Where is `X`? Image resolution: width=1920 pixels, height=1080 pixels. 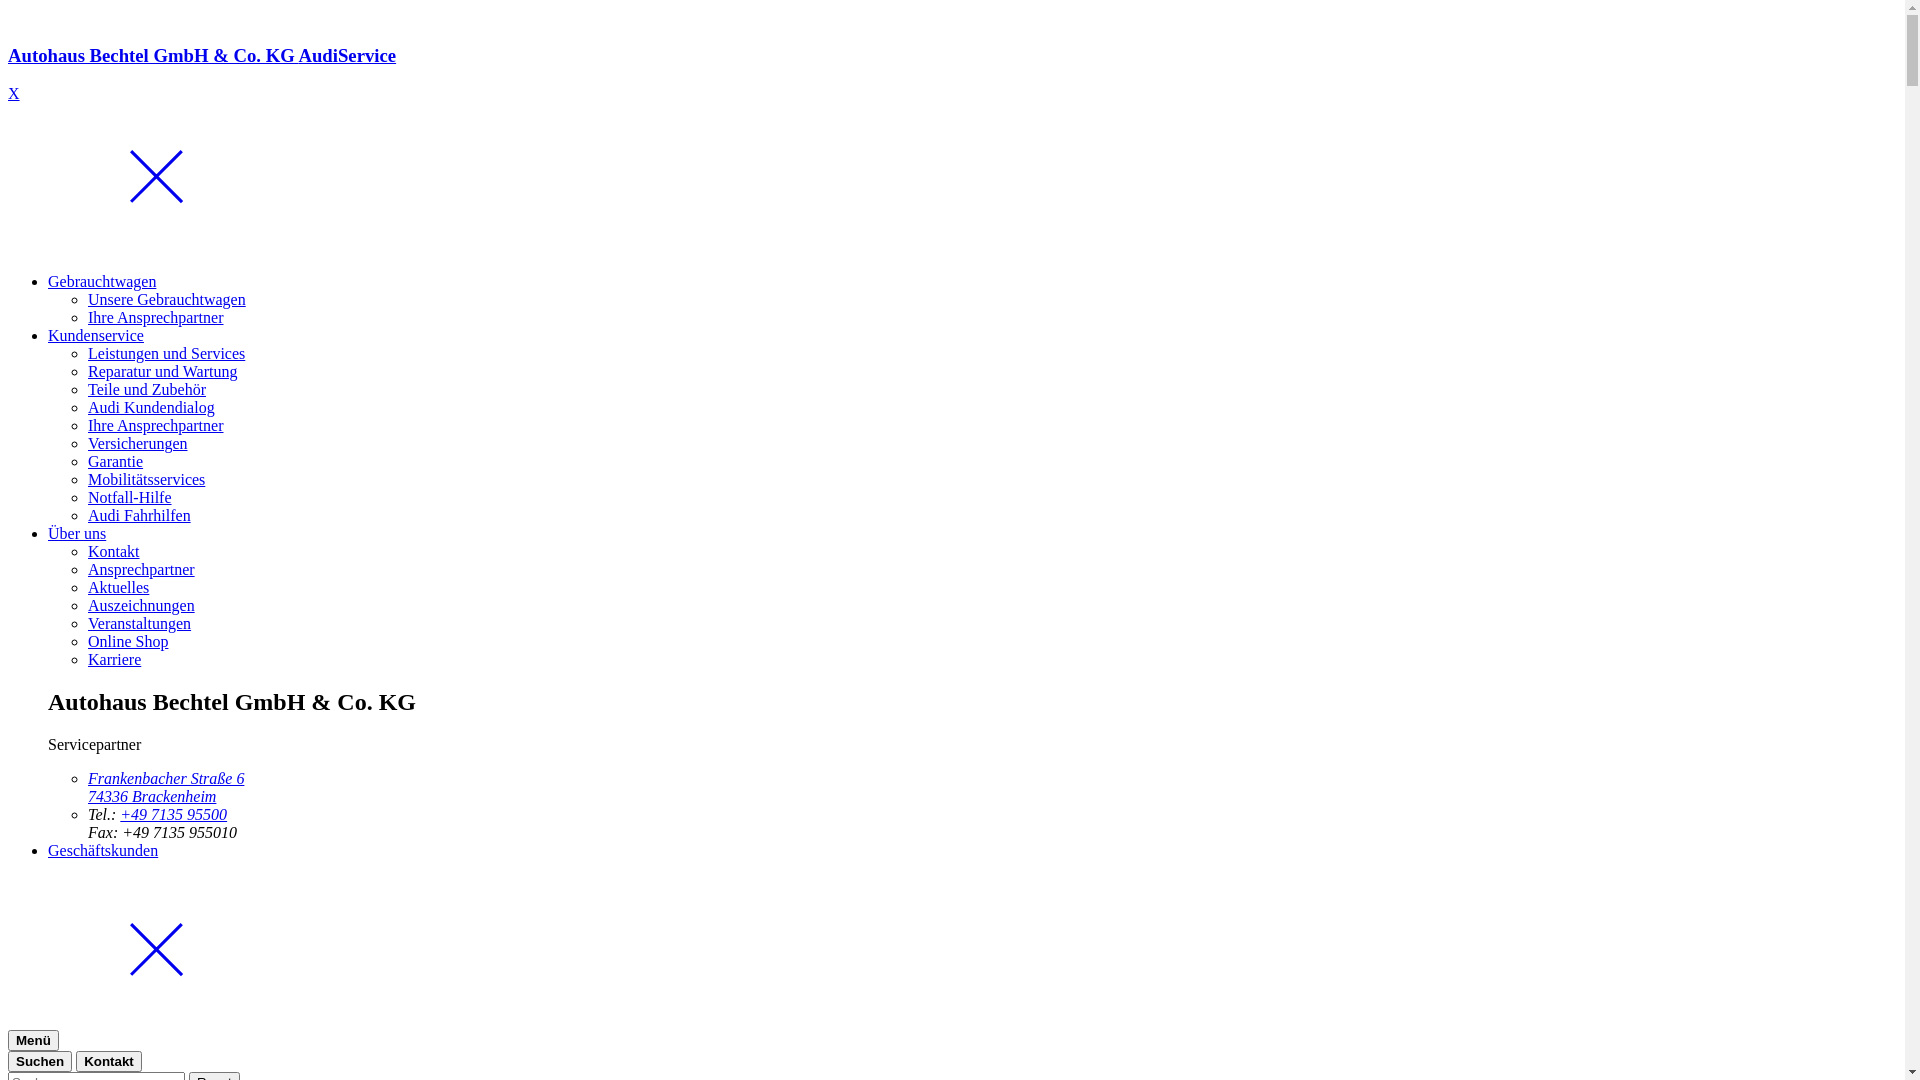
X is located at coordinates (14, 94).